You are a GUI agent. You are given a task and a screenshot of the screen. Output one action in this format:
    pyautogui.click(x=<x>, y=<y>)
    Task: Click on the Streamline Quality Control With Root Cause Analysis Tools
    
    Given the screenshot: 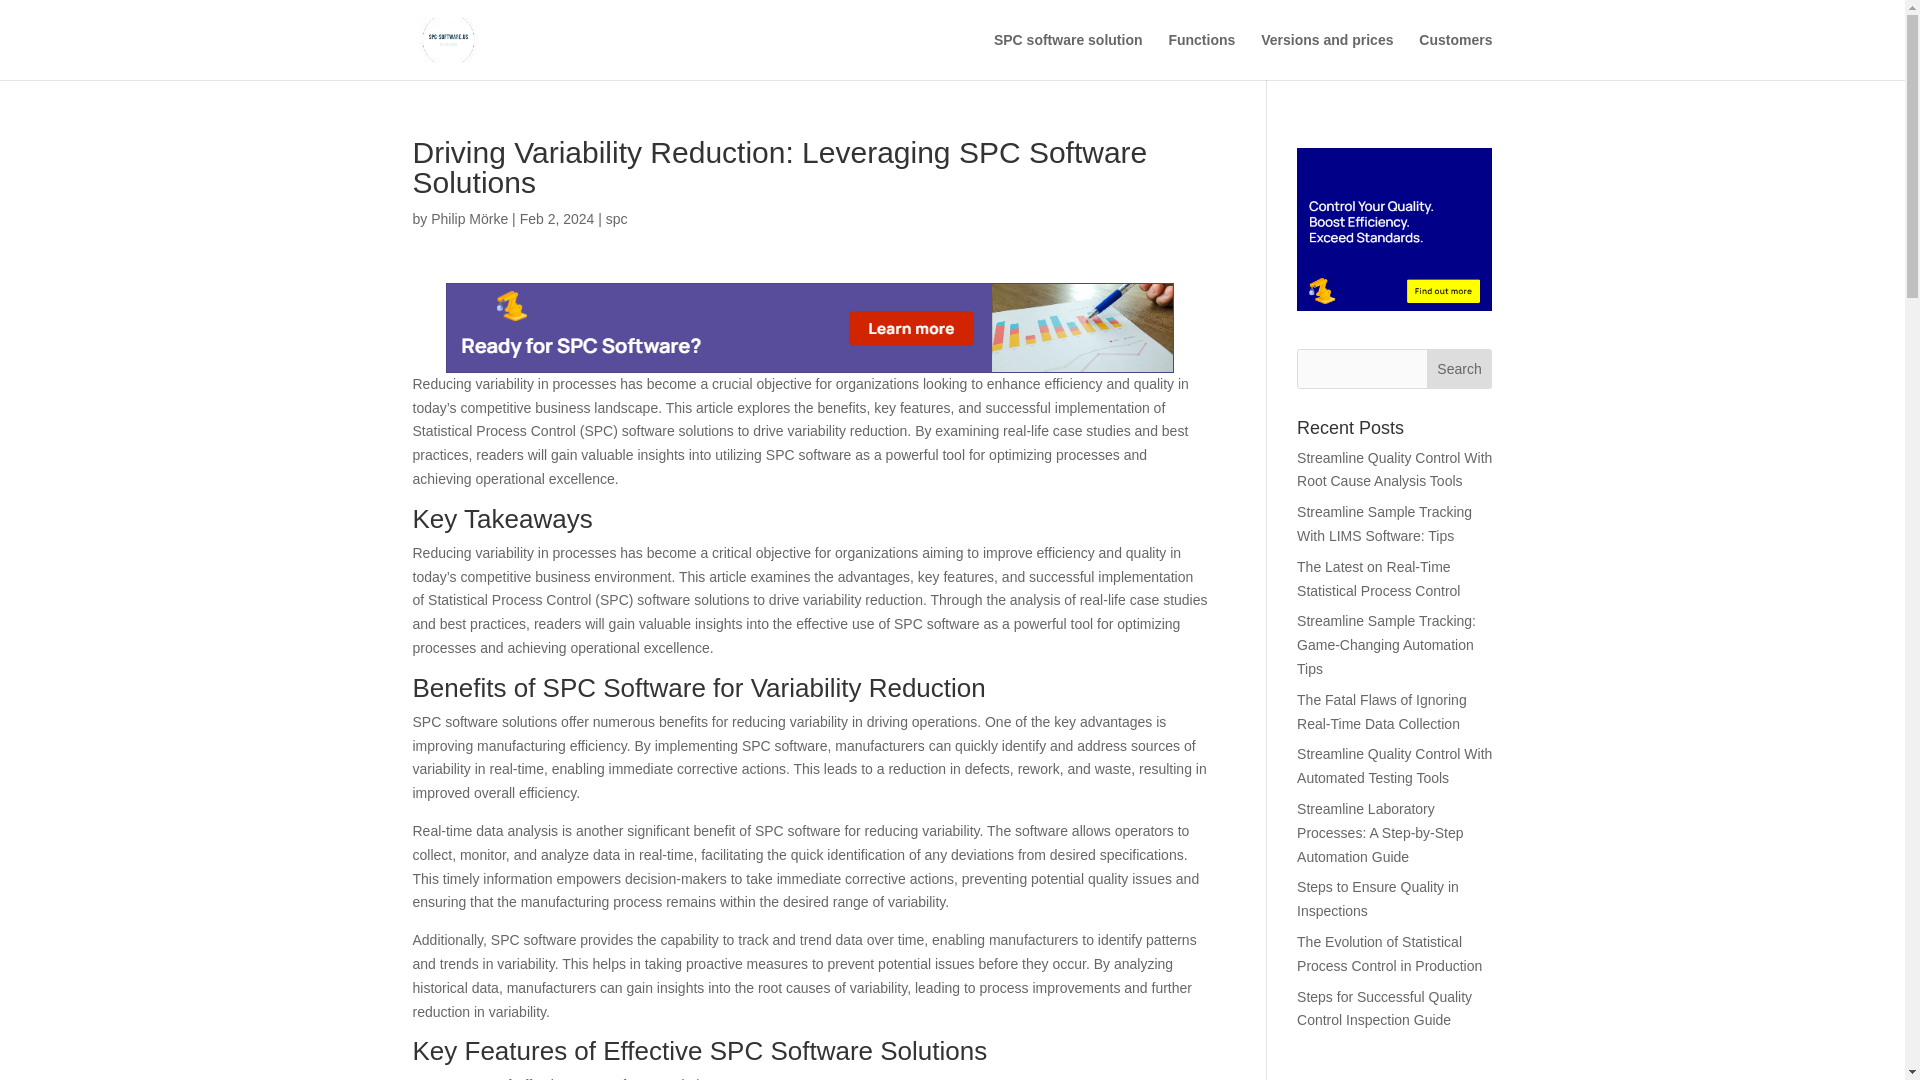 What is the action you would take?
    pyautogui.click(x=1394, y=470)
    